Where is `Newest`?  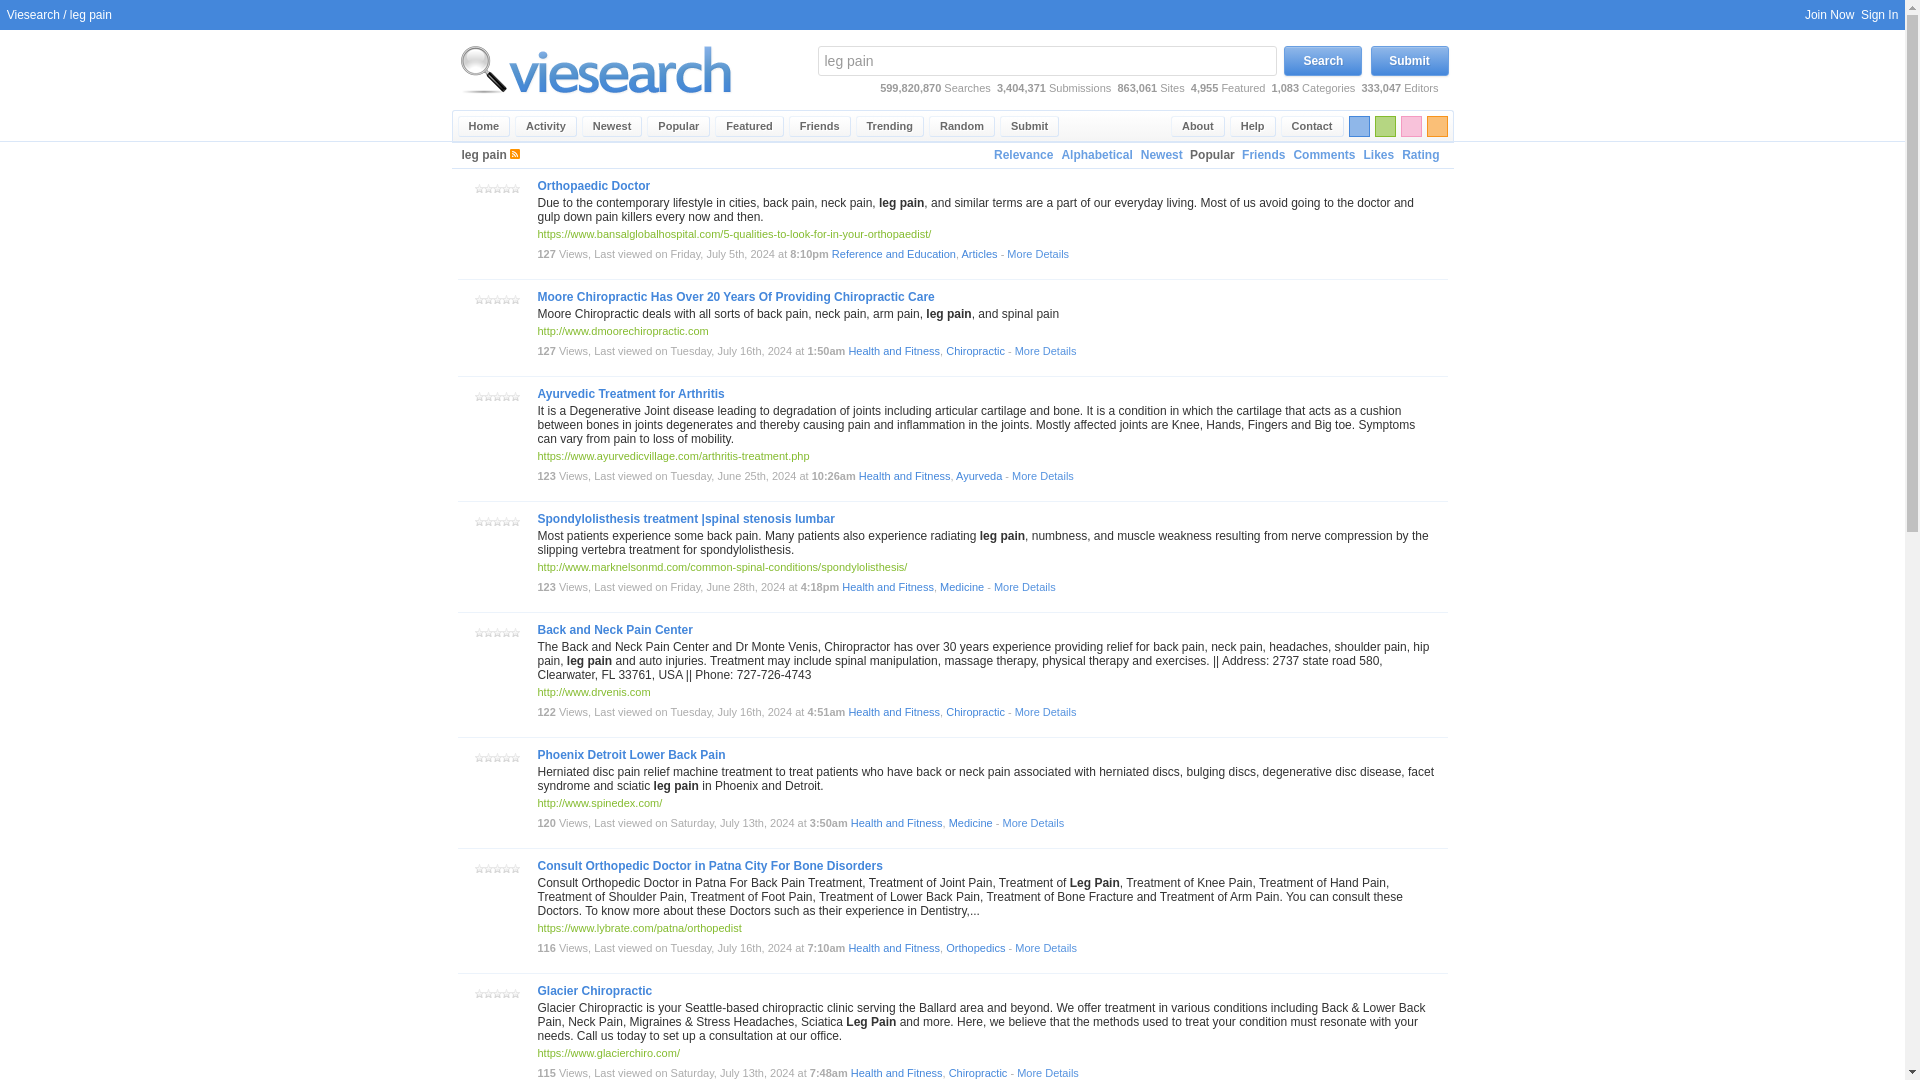
Newest is located at coordinates (612, 126).